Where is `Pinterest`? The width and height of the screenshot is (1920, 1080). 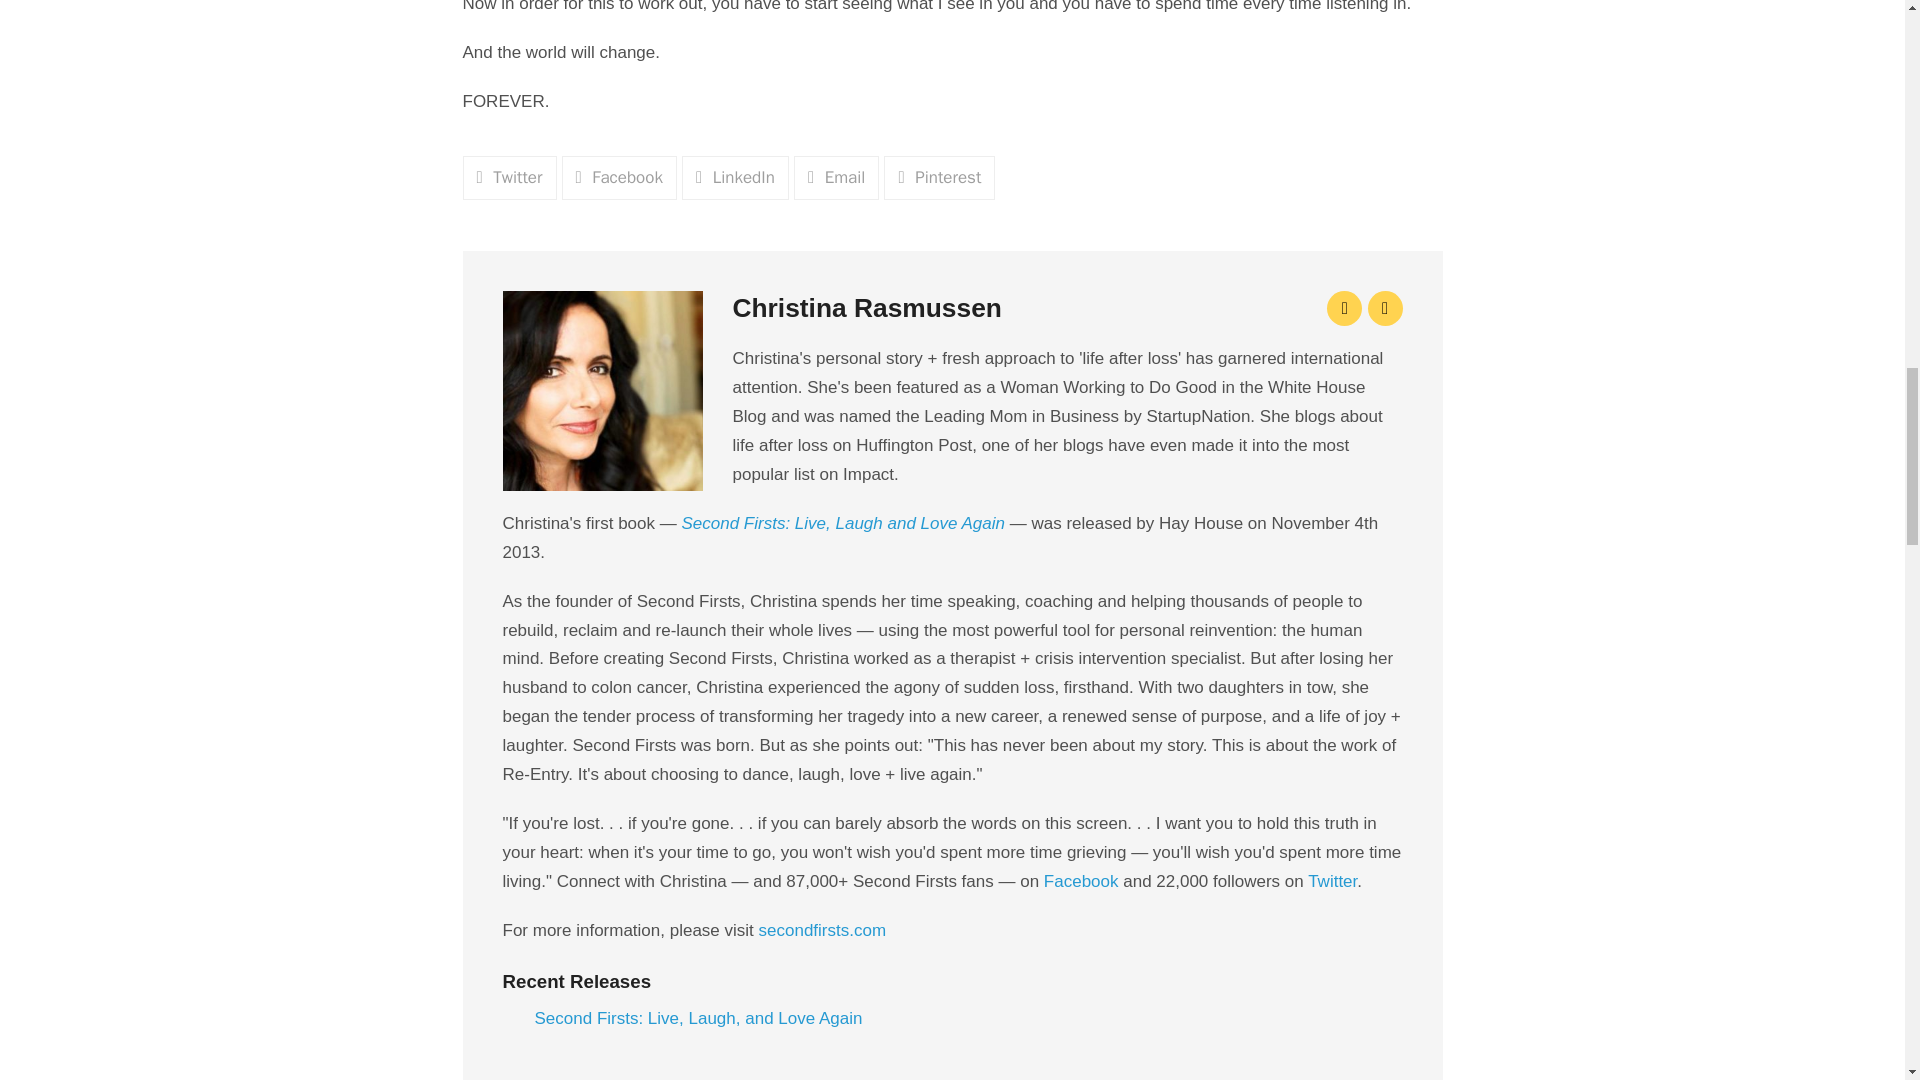 Pinterest is located at coordinates (938, 177).